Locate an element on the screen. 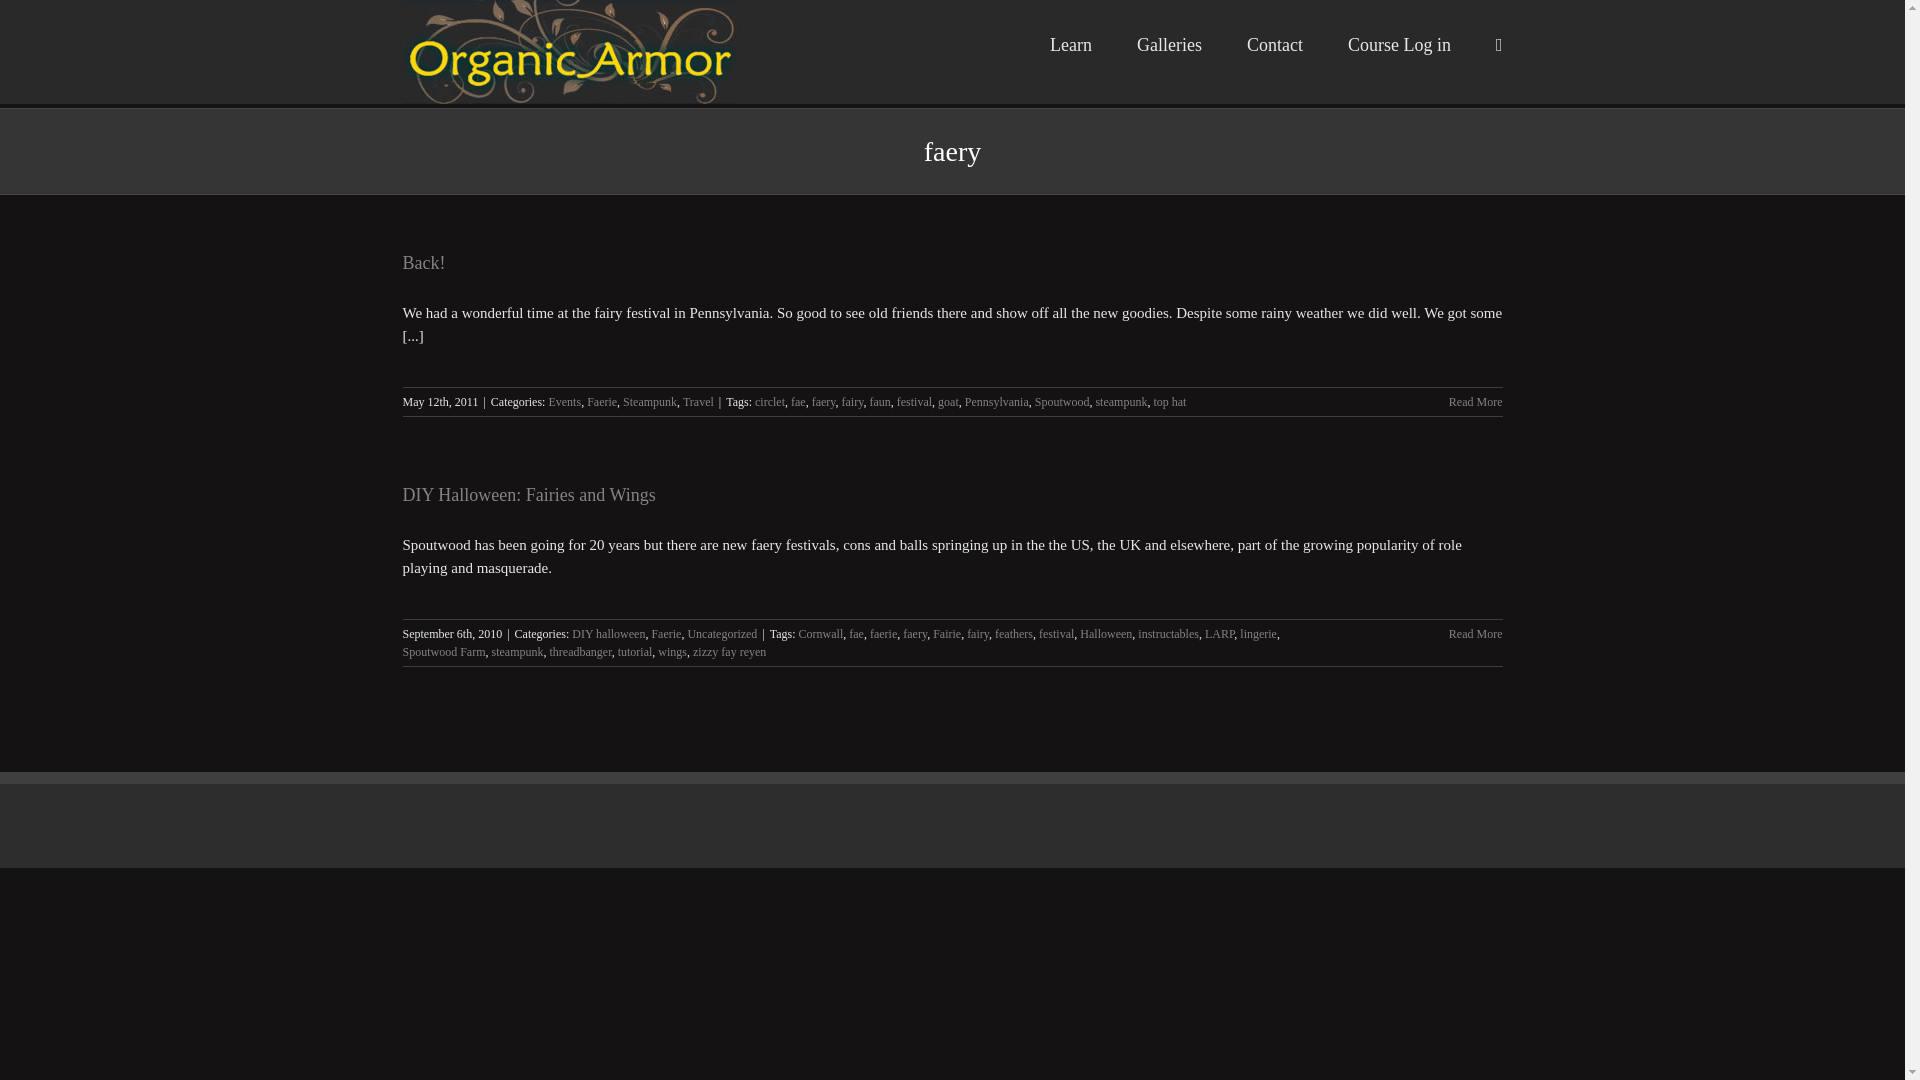  Steampunk is located at coordinates (650, 402).